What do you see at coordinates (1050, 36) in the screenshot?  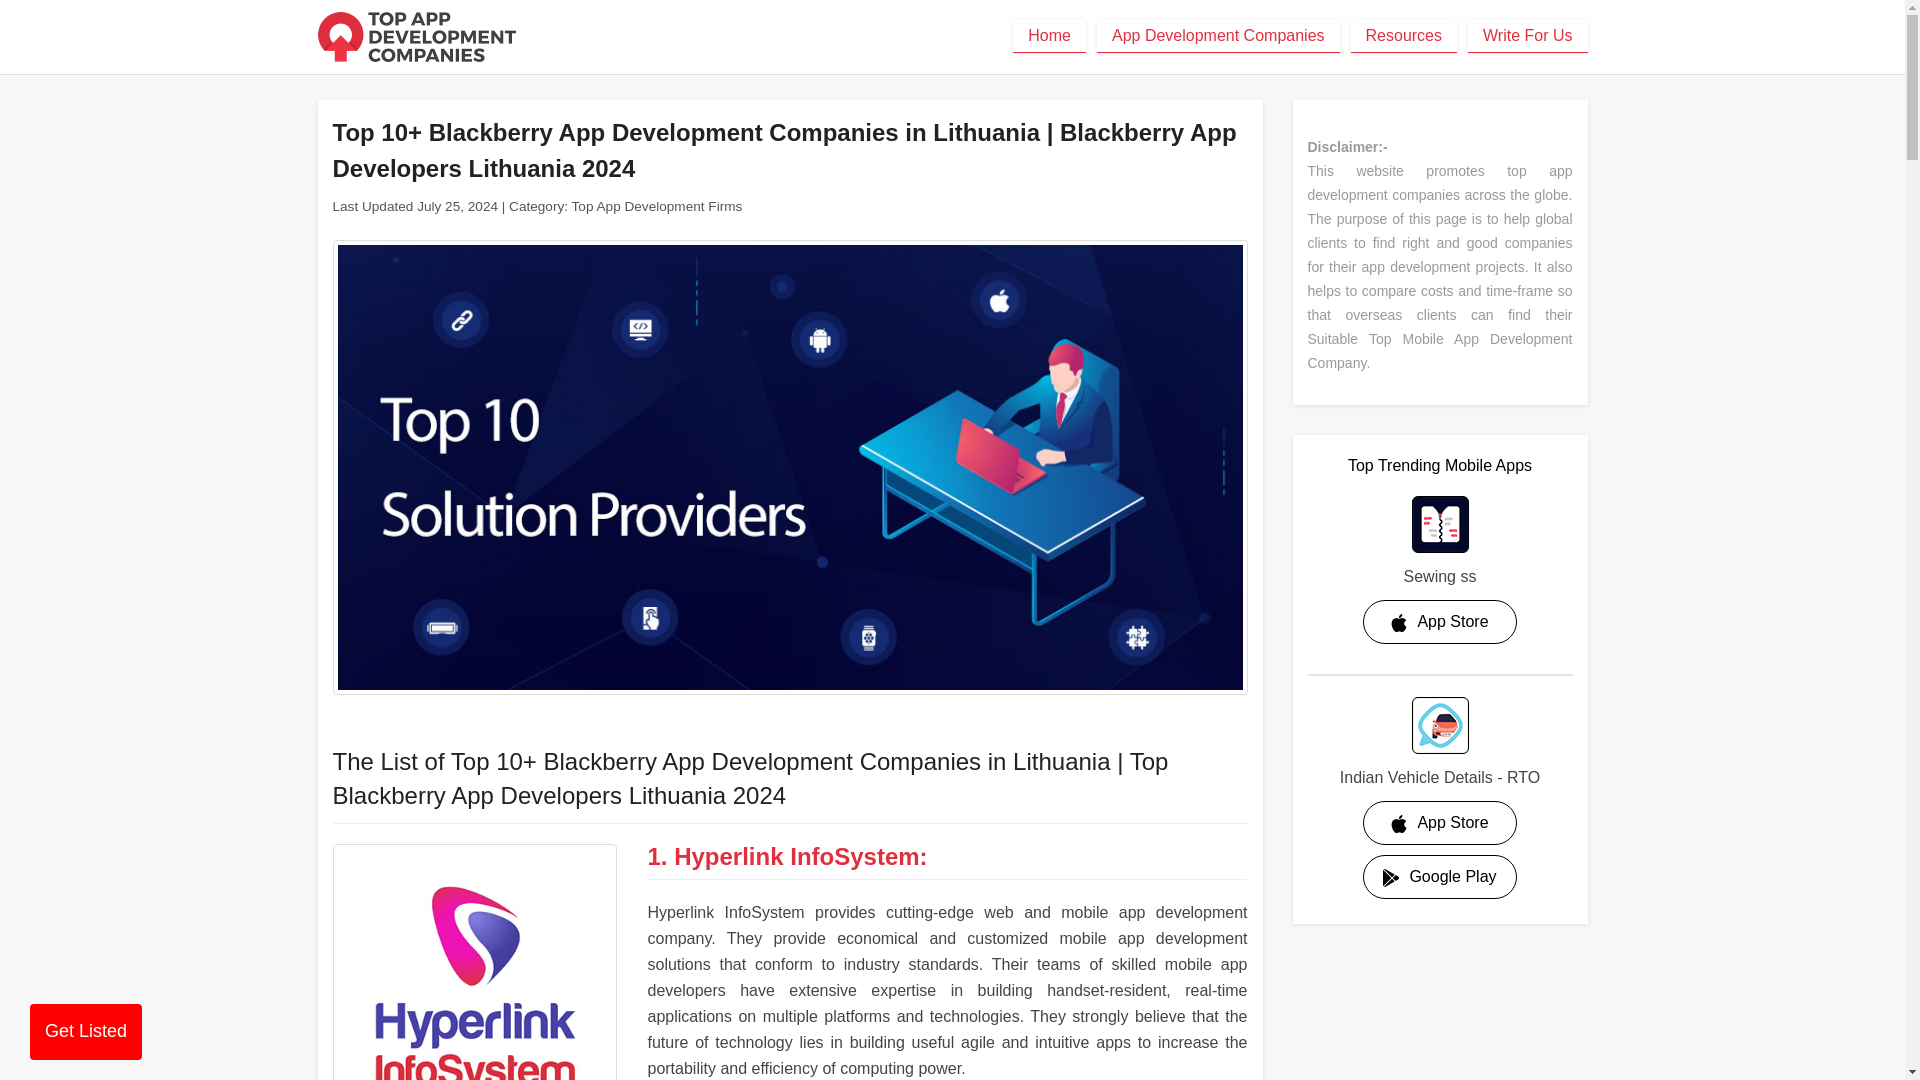 I see `Home` at bounding box center [1050, 36].